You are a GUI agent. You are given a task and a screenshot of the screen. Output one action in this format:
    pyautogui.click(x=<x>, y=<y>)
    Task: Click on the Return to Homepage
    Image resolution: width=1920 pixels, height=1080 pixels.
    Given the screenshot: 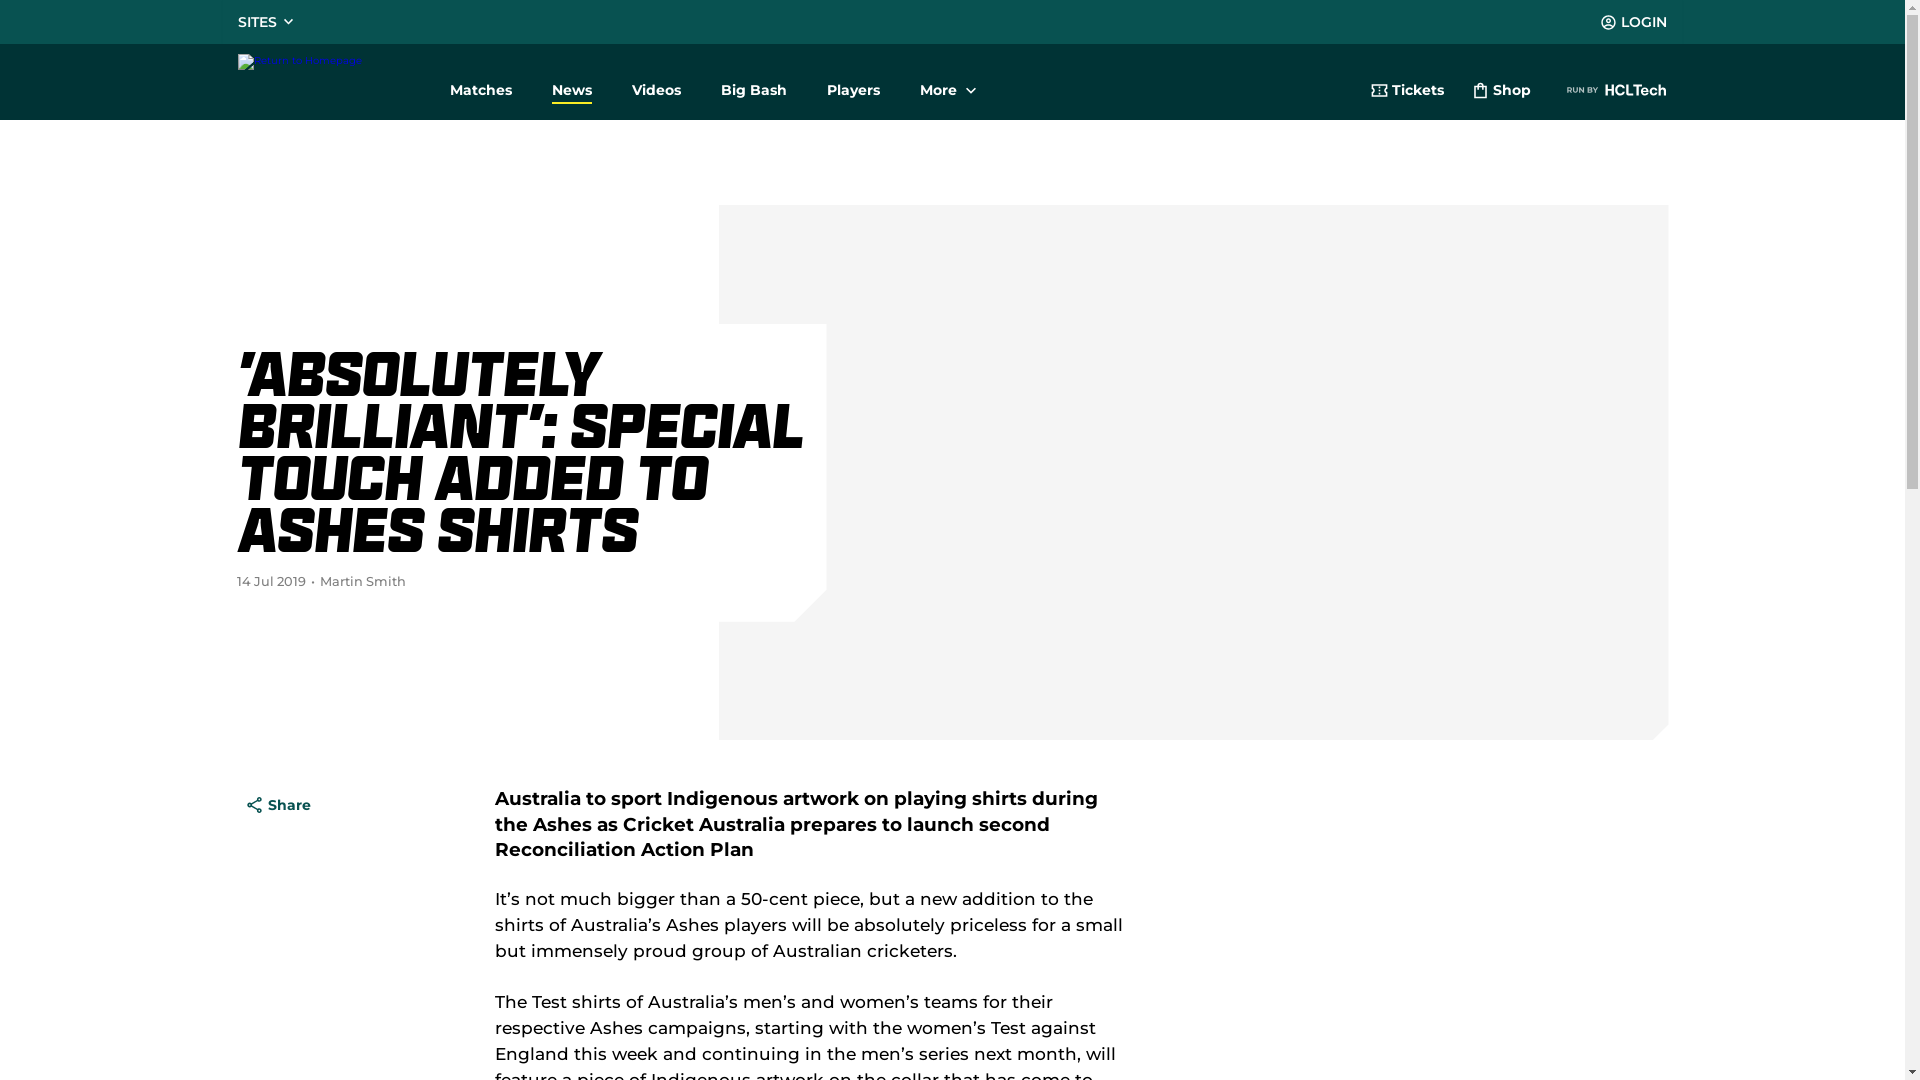 What is the action you would take?
    pyautogui.click(x=328, y=82)
    